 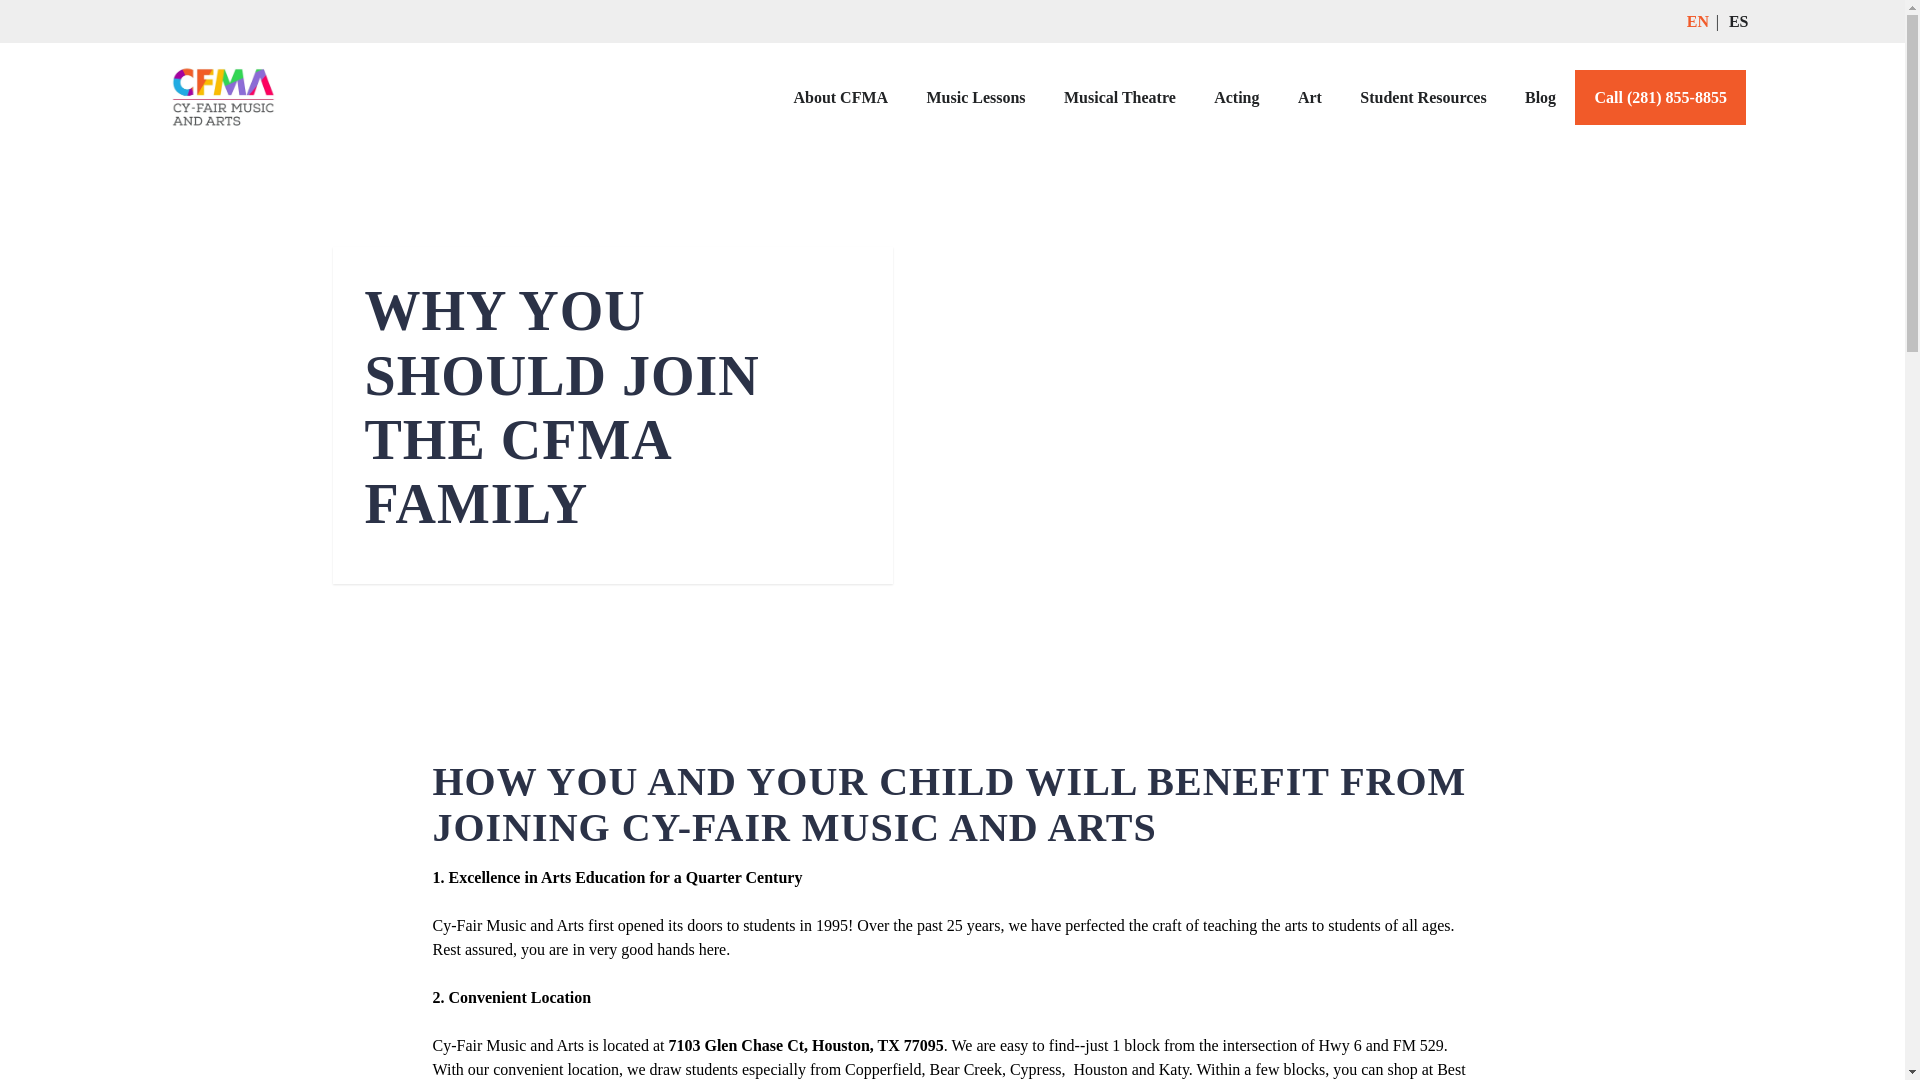 I want to click on Acting, so click(x=1236, y=98).